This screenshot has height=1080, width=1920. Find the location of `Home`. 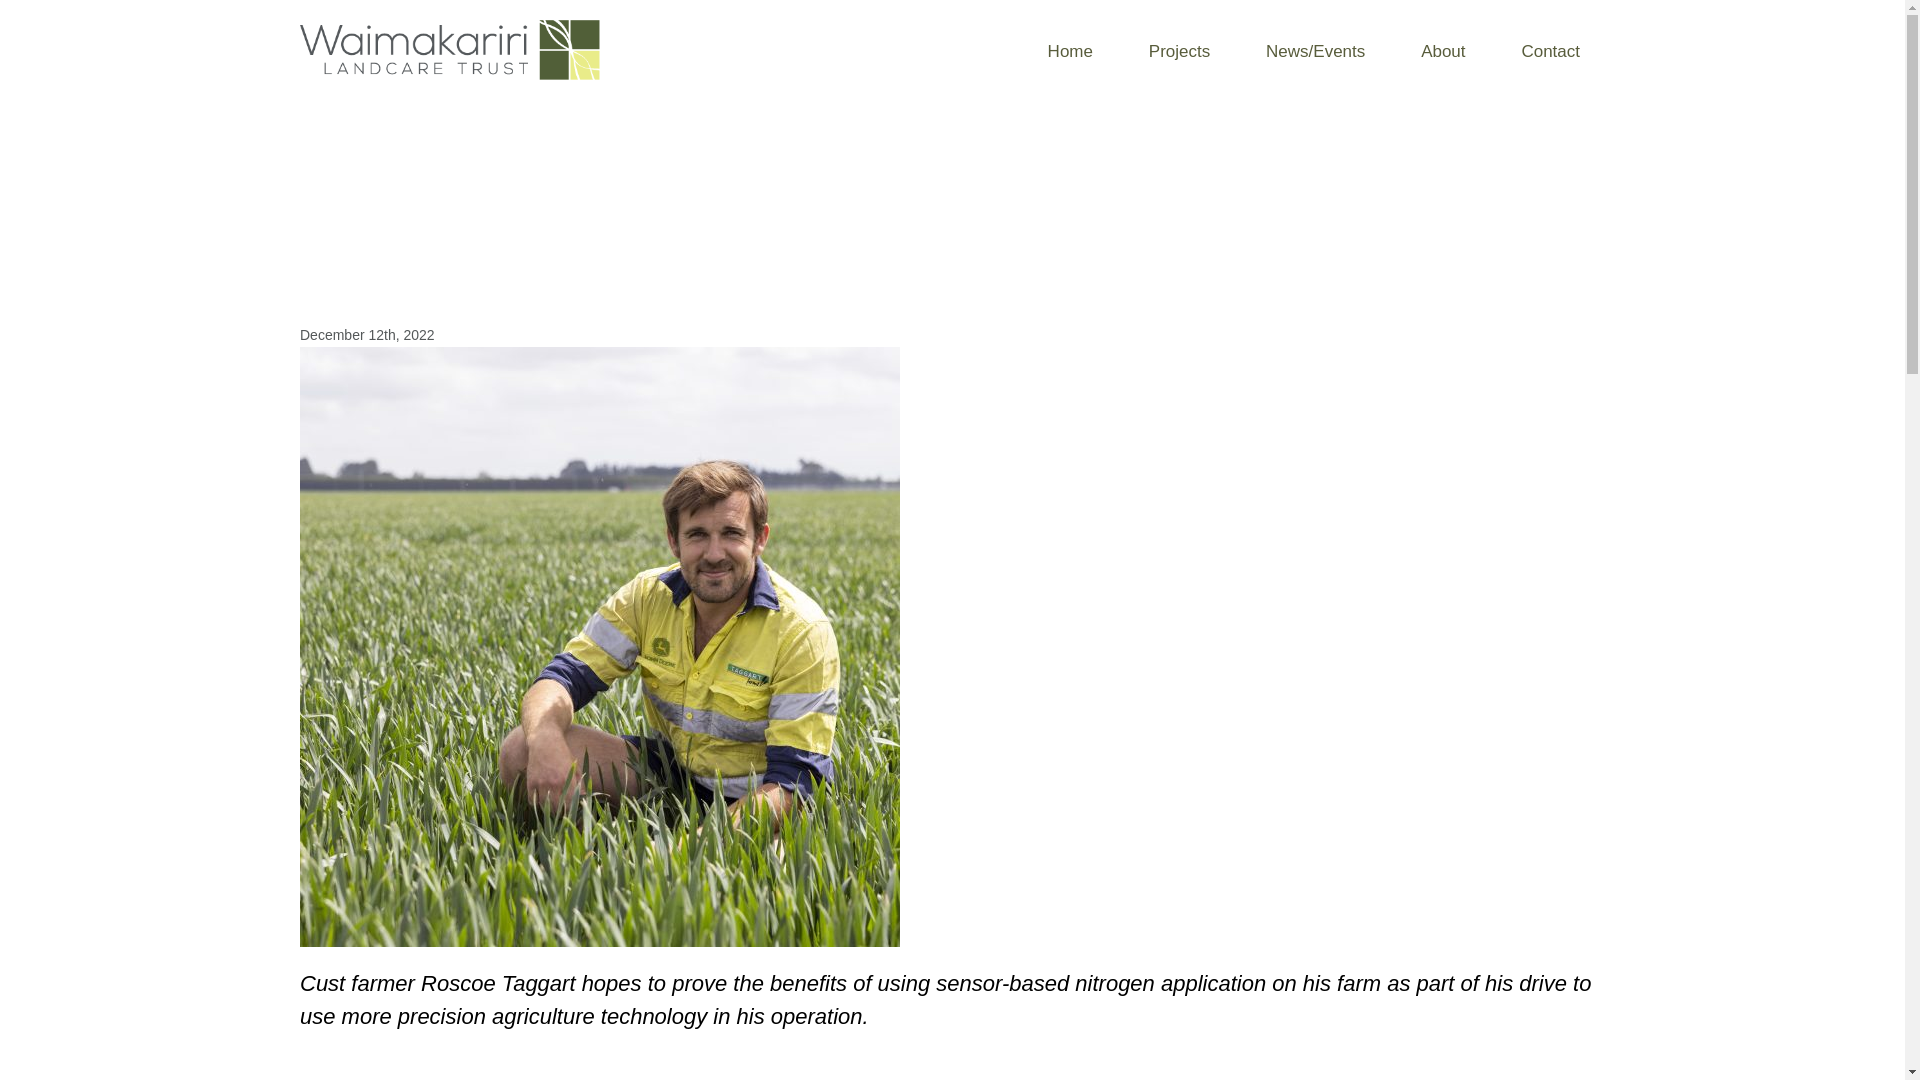

Home is located at coordinates (1070, 51).